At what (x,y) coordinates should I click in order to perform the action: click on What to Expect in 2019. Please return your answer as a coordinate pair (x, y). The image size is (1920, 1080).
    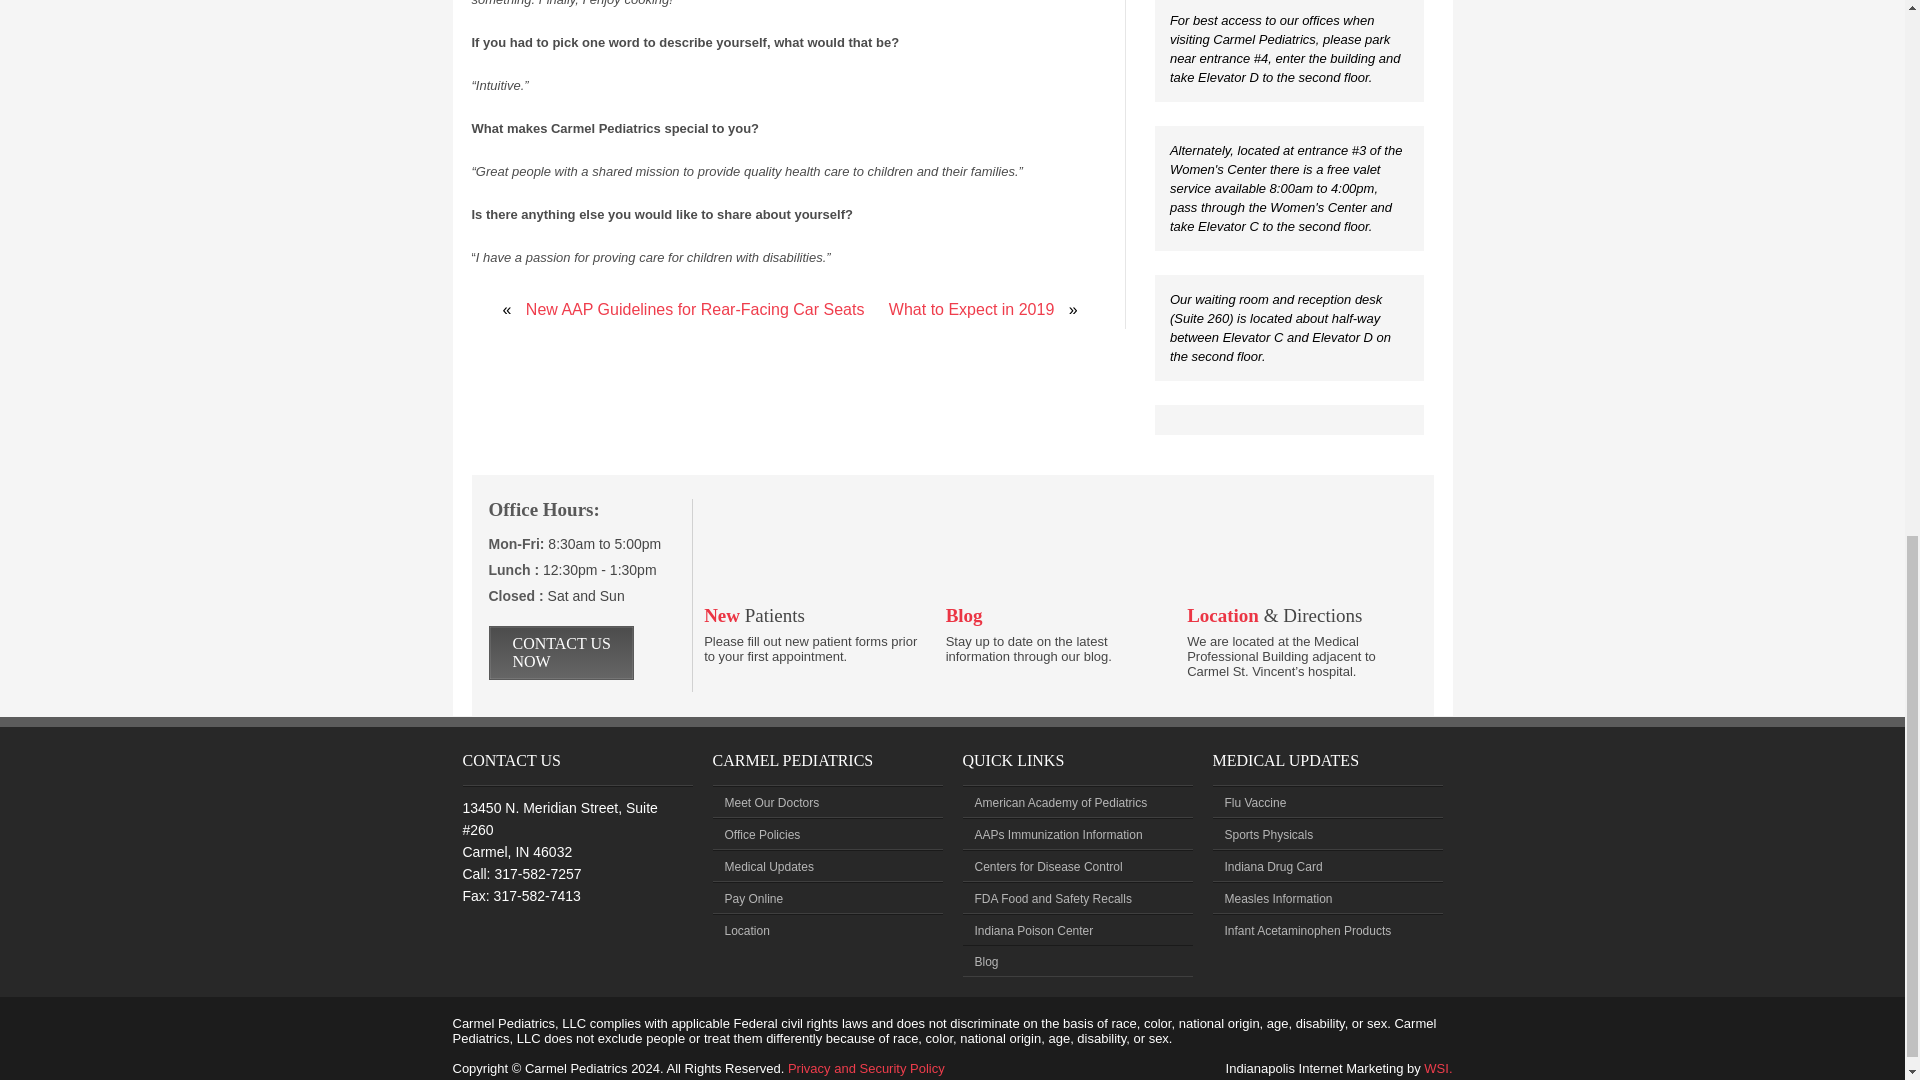
    Looking at the image, I should click on (971, 309).